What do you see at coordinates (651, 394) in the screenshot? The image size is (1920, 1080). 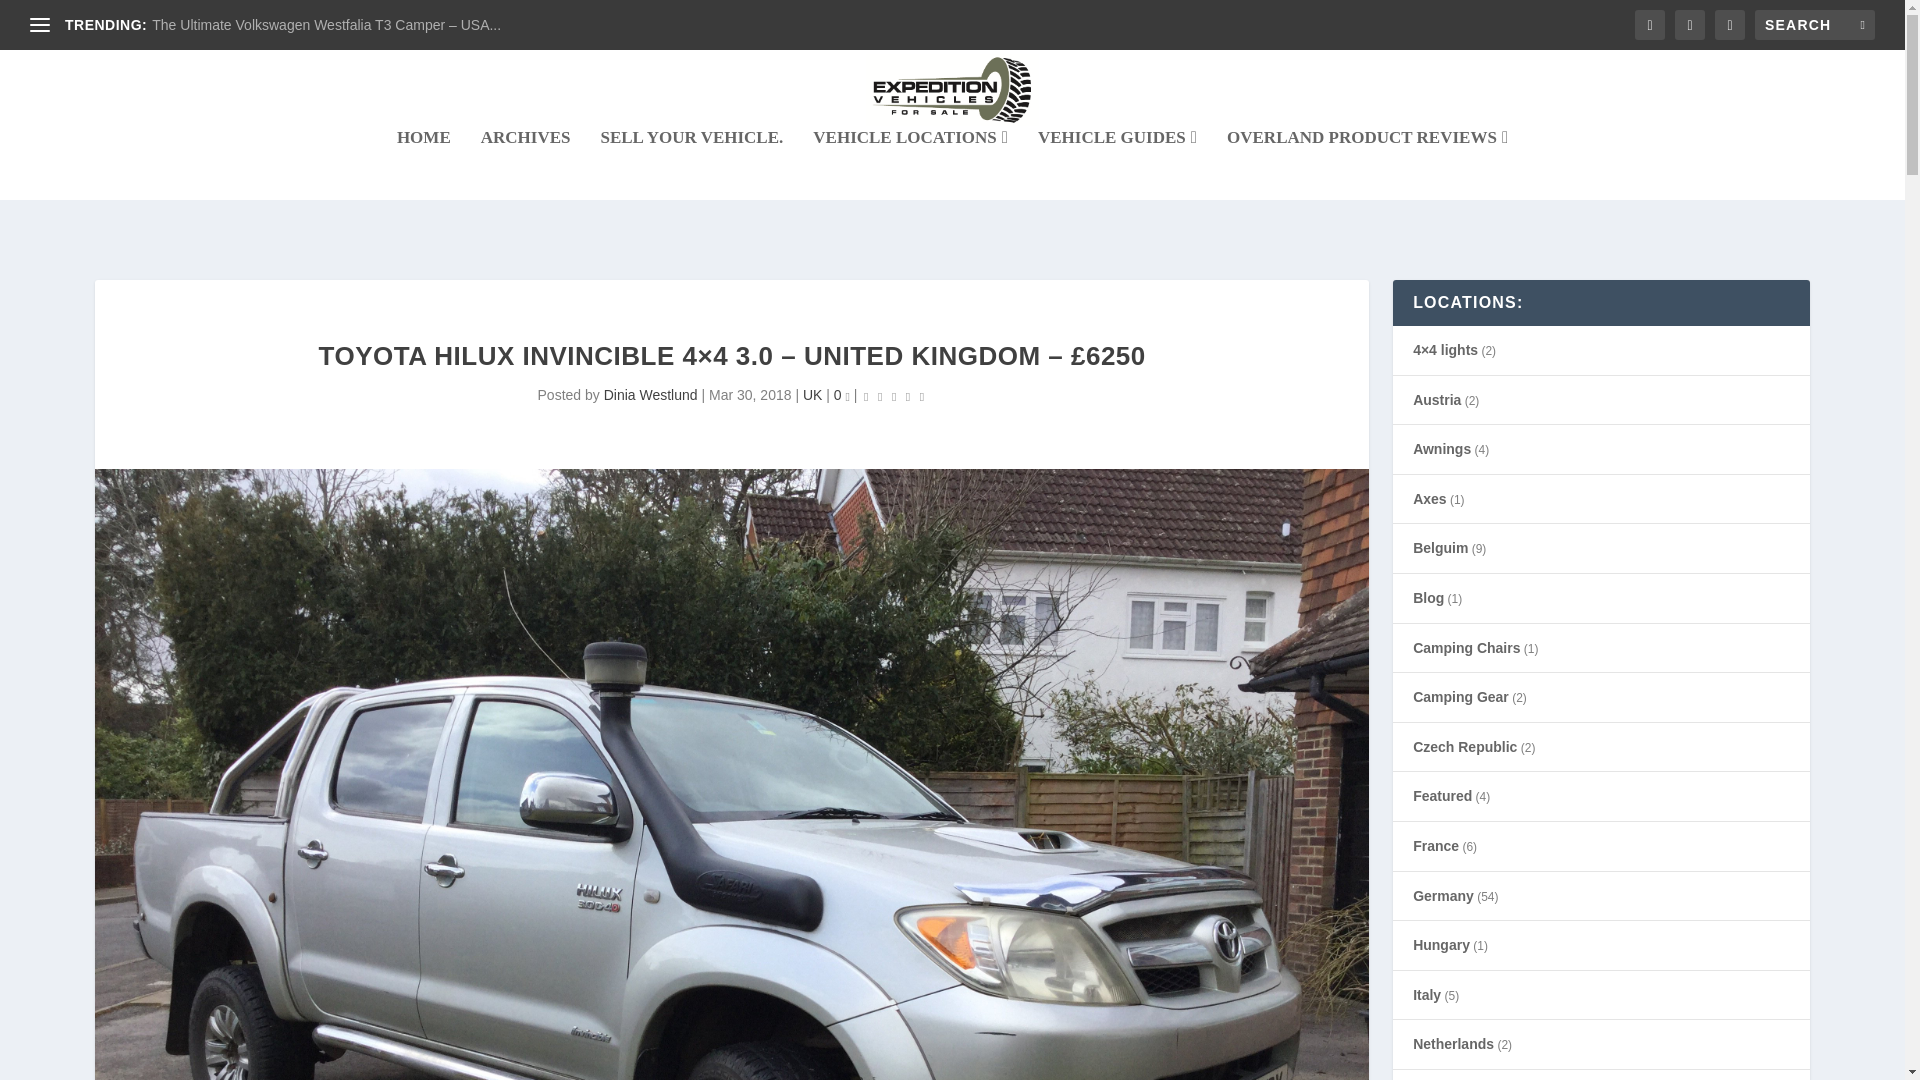 I see `Posts by Dinia Westlund` at bounding box center [651, 394].